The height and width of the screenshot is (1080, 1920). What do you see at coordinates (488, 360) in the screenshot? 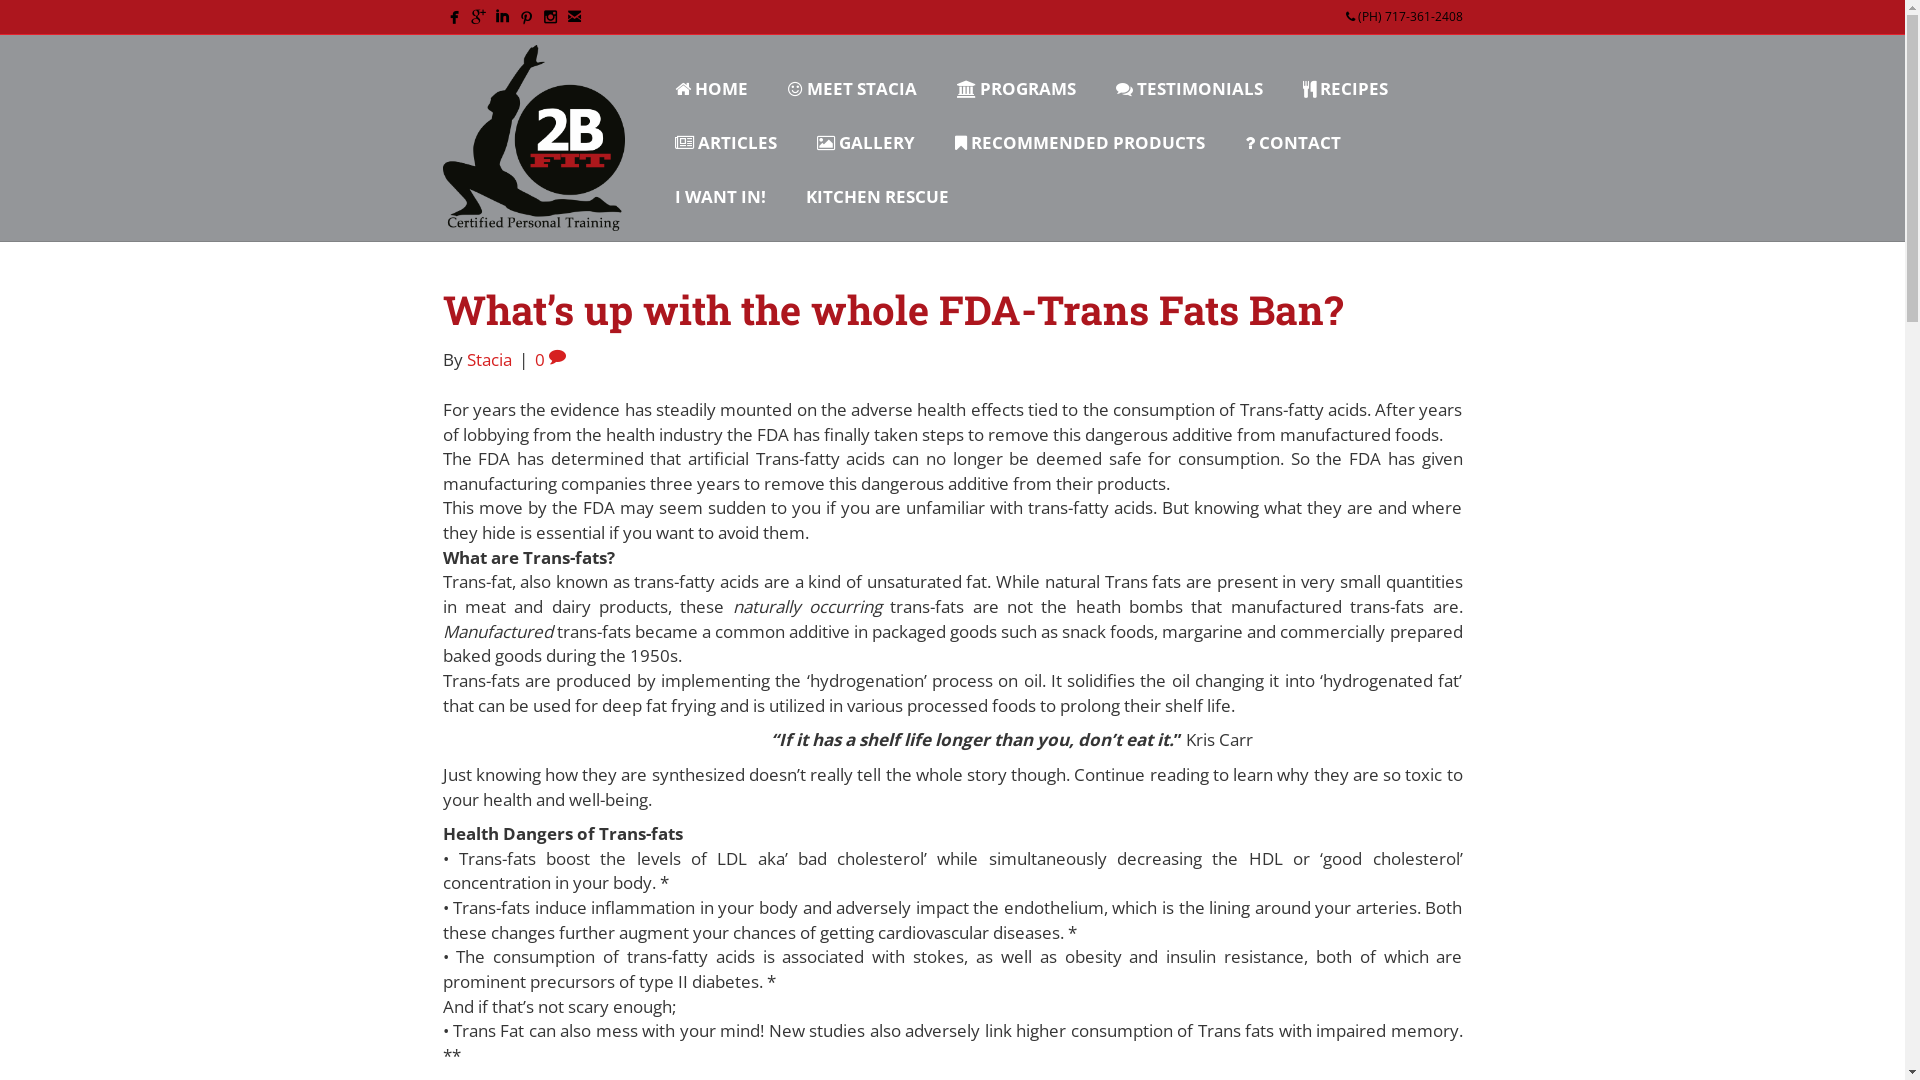
I see `Stacia` at bounding box center [488, 360].